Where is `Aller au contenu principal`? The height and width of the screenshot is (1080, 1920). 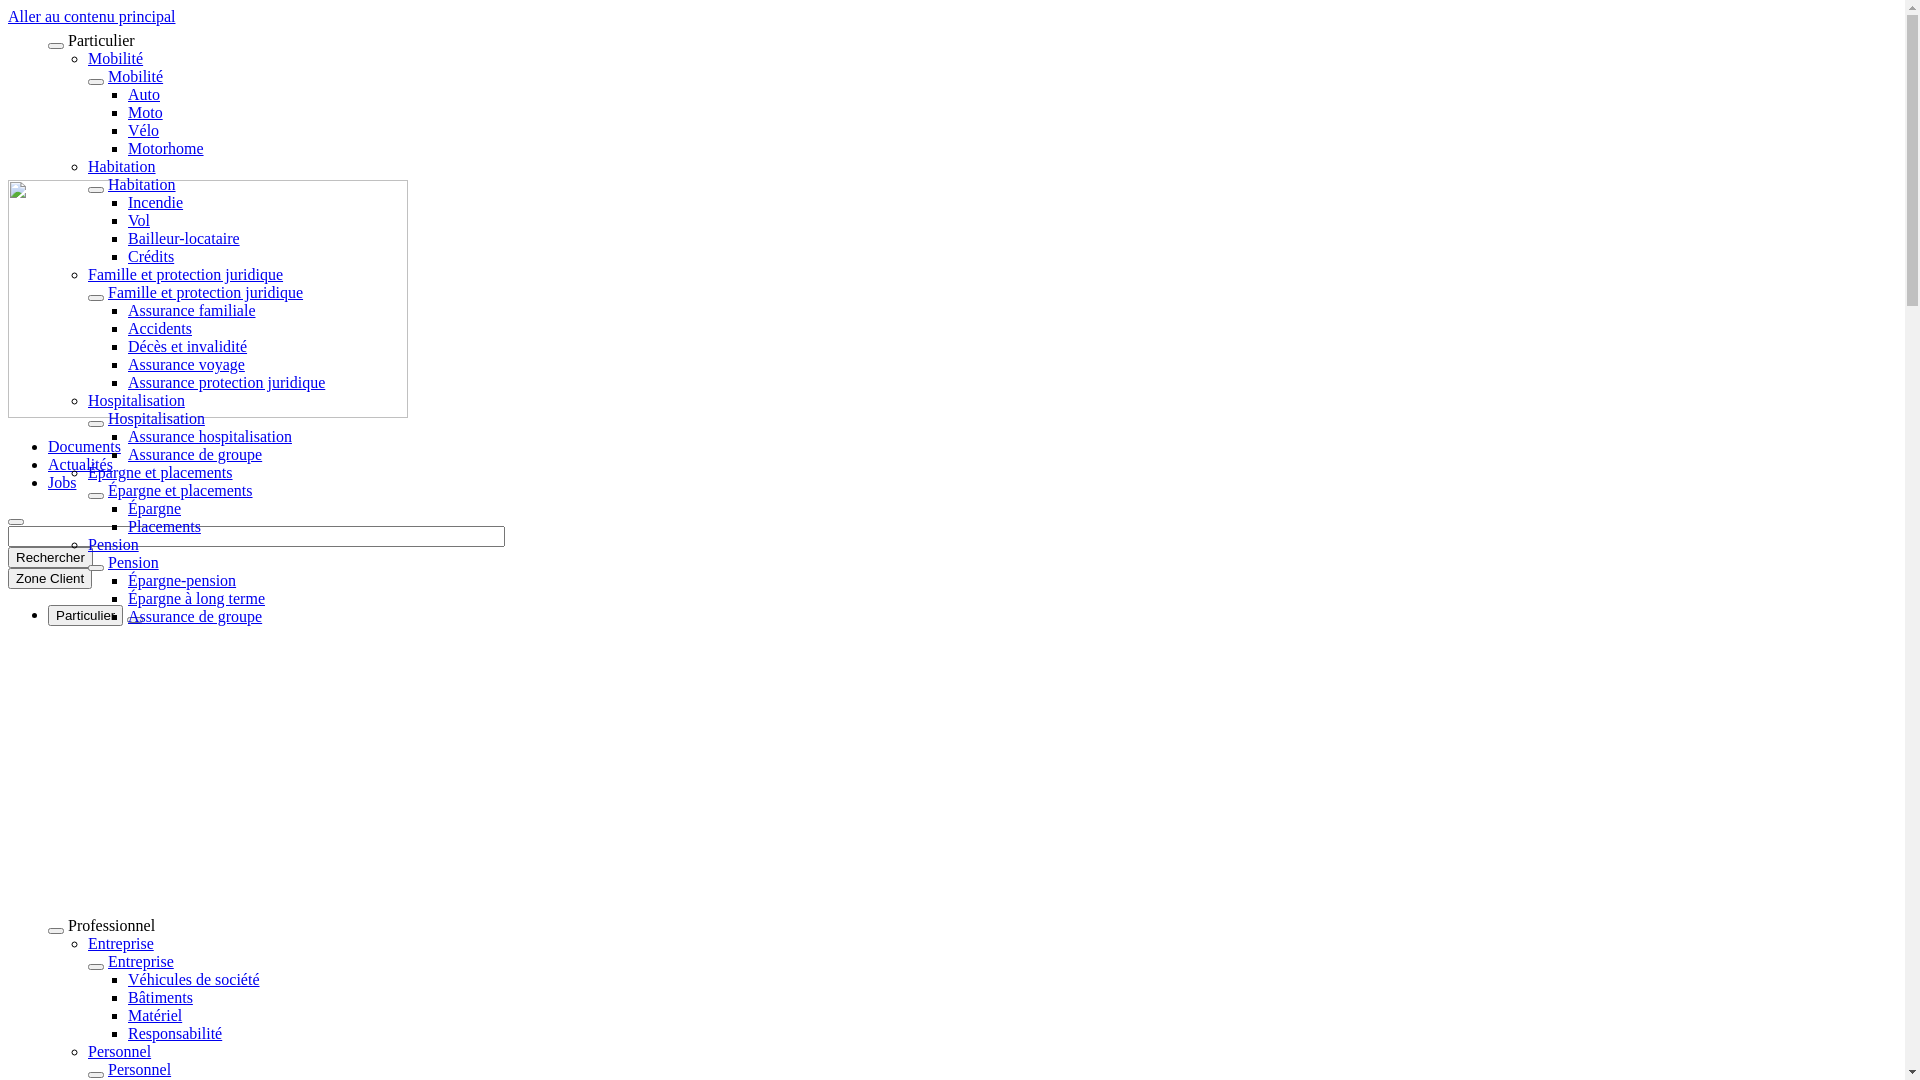 Aller au contenu principal is located at coordinates (92, 16).